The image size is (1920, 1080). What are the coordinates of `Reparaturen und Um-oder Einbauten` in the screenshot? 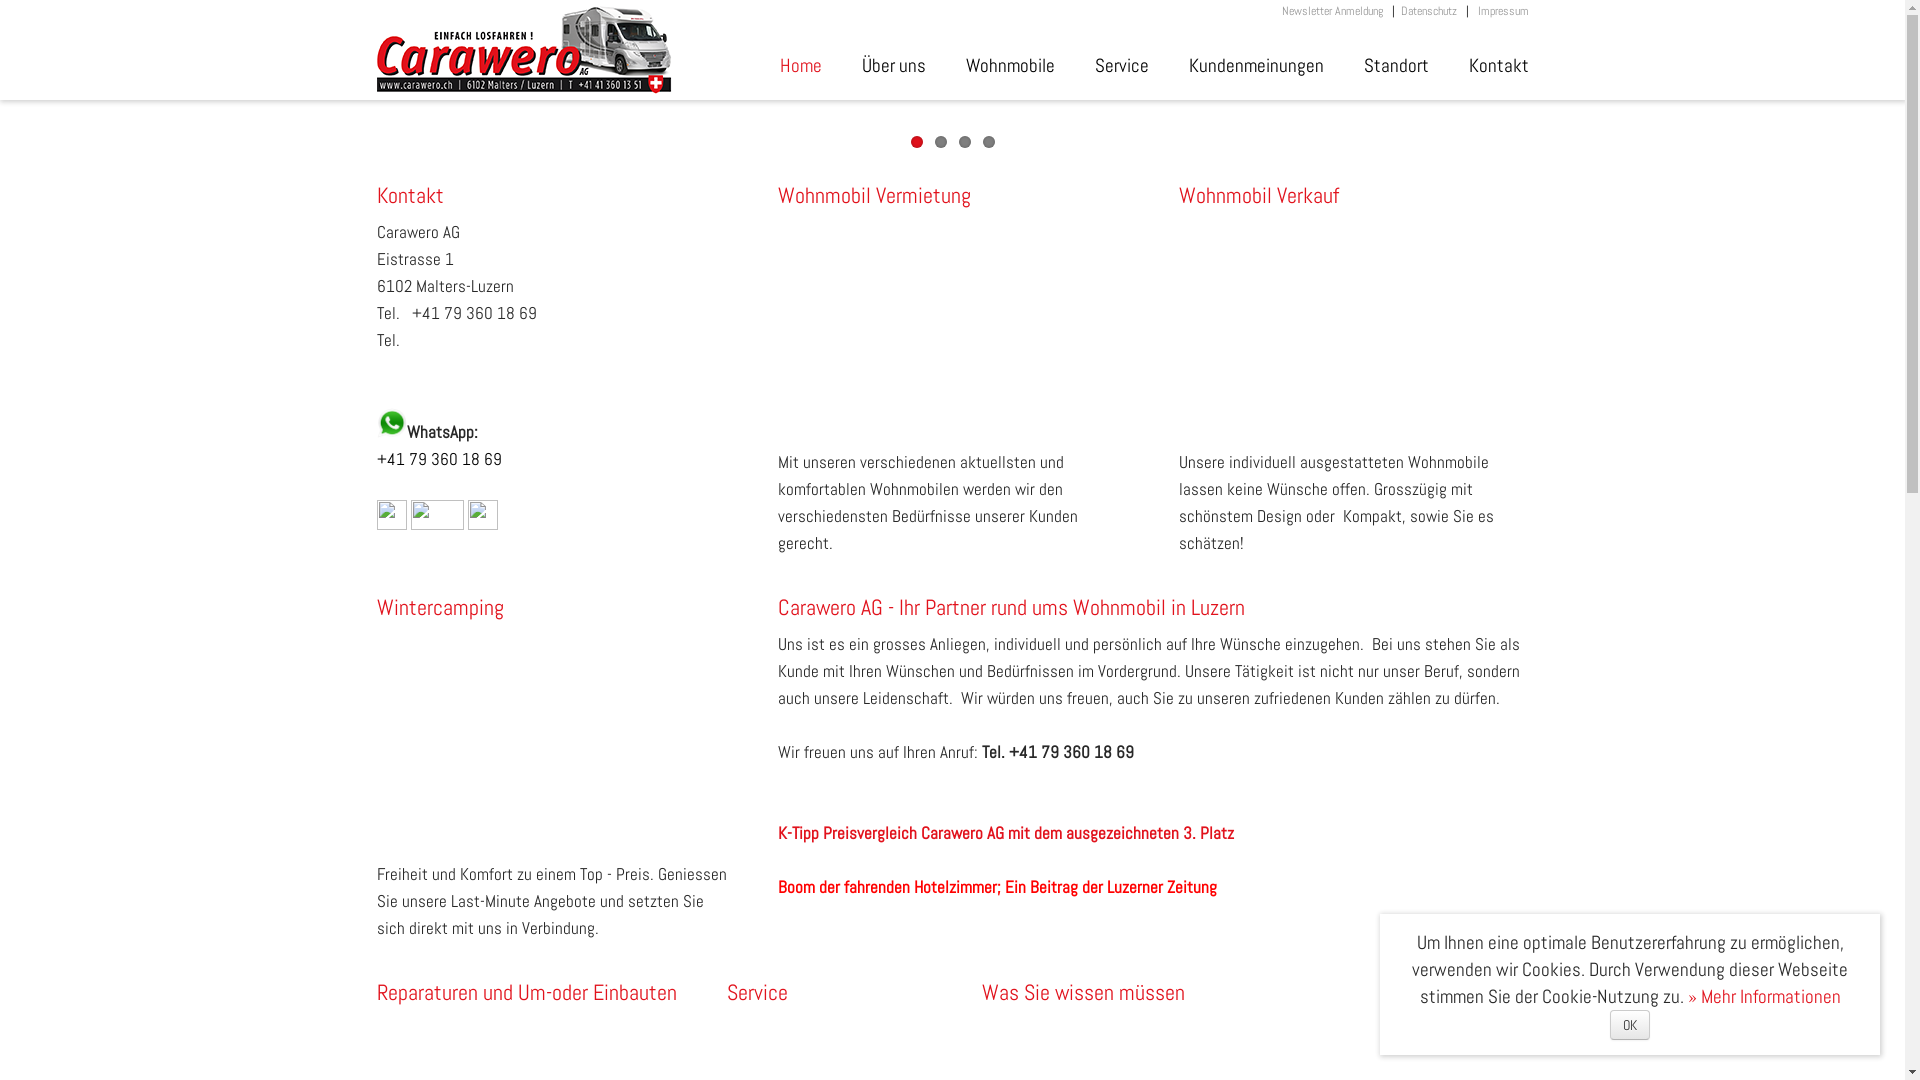 It's located at (551, 992).